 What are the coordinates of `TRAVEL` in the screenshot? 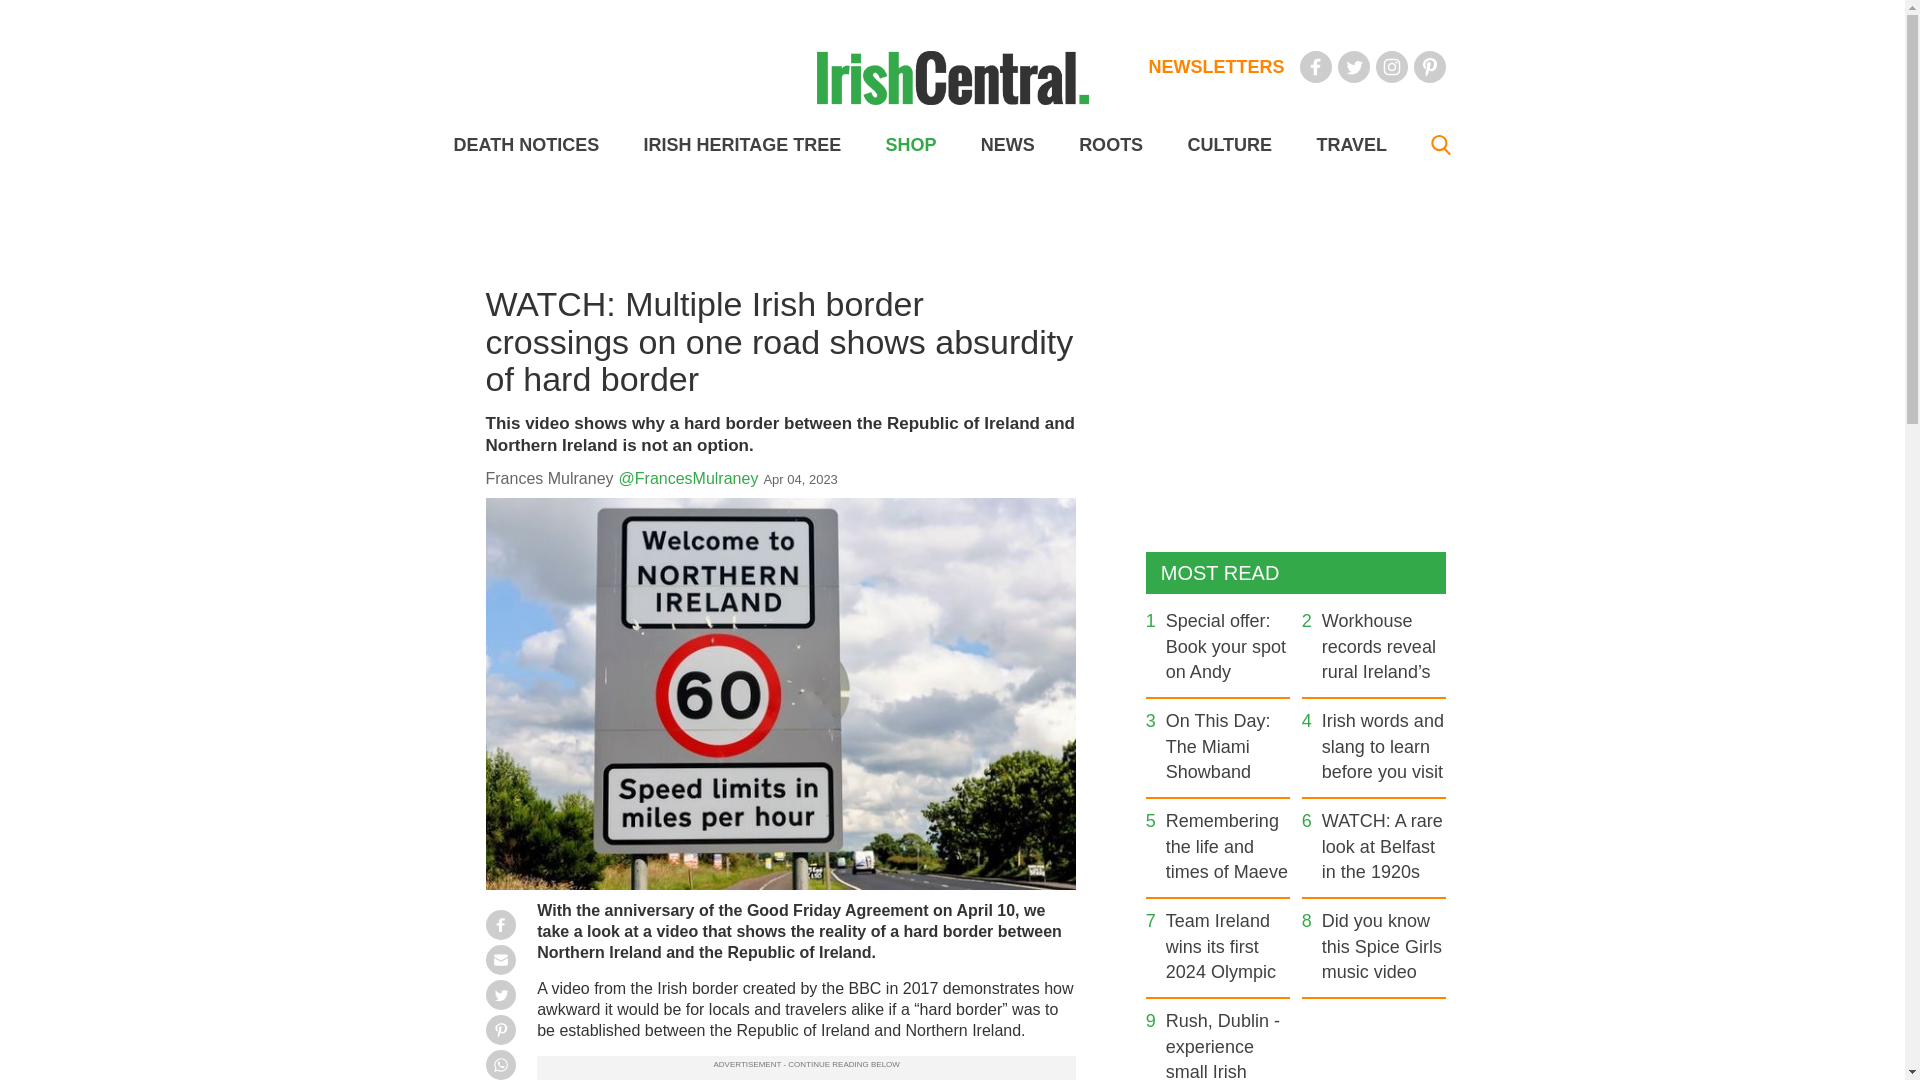 It's located at (1350, 145).